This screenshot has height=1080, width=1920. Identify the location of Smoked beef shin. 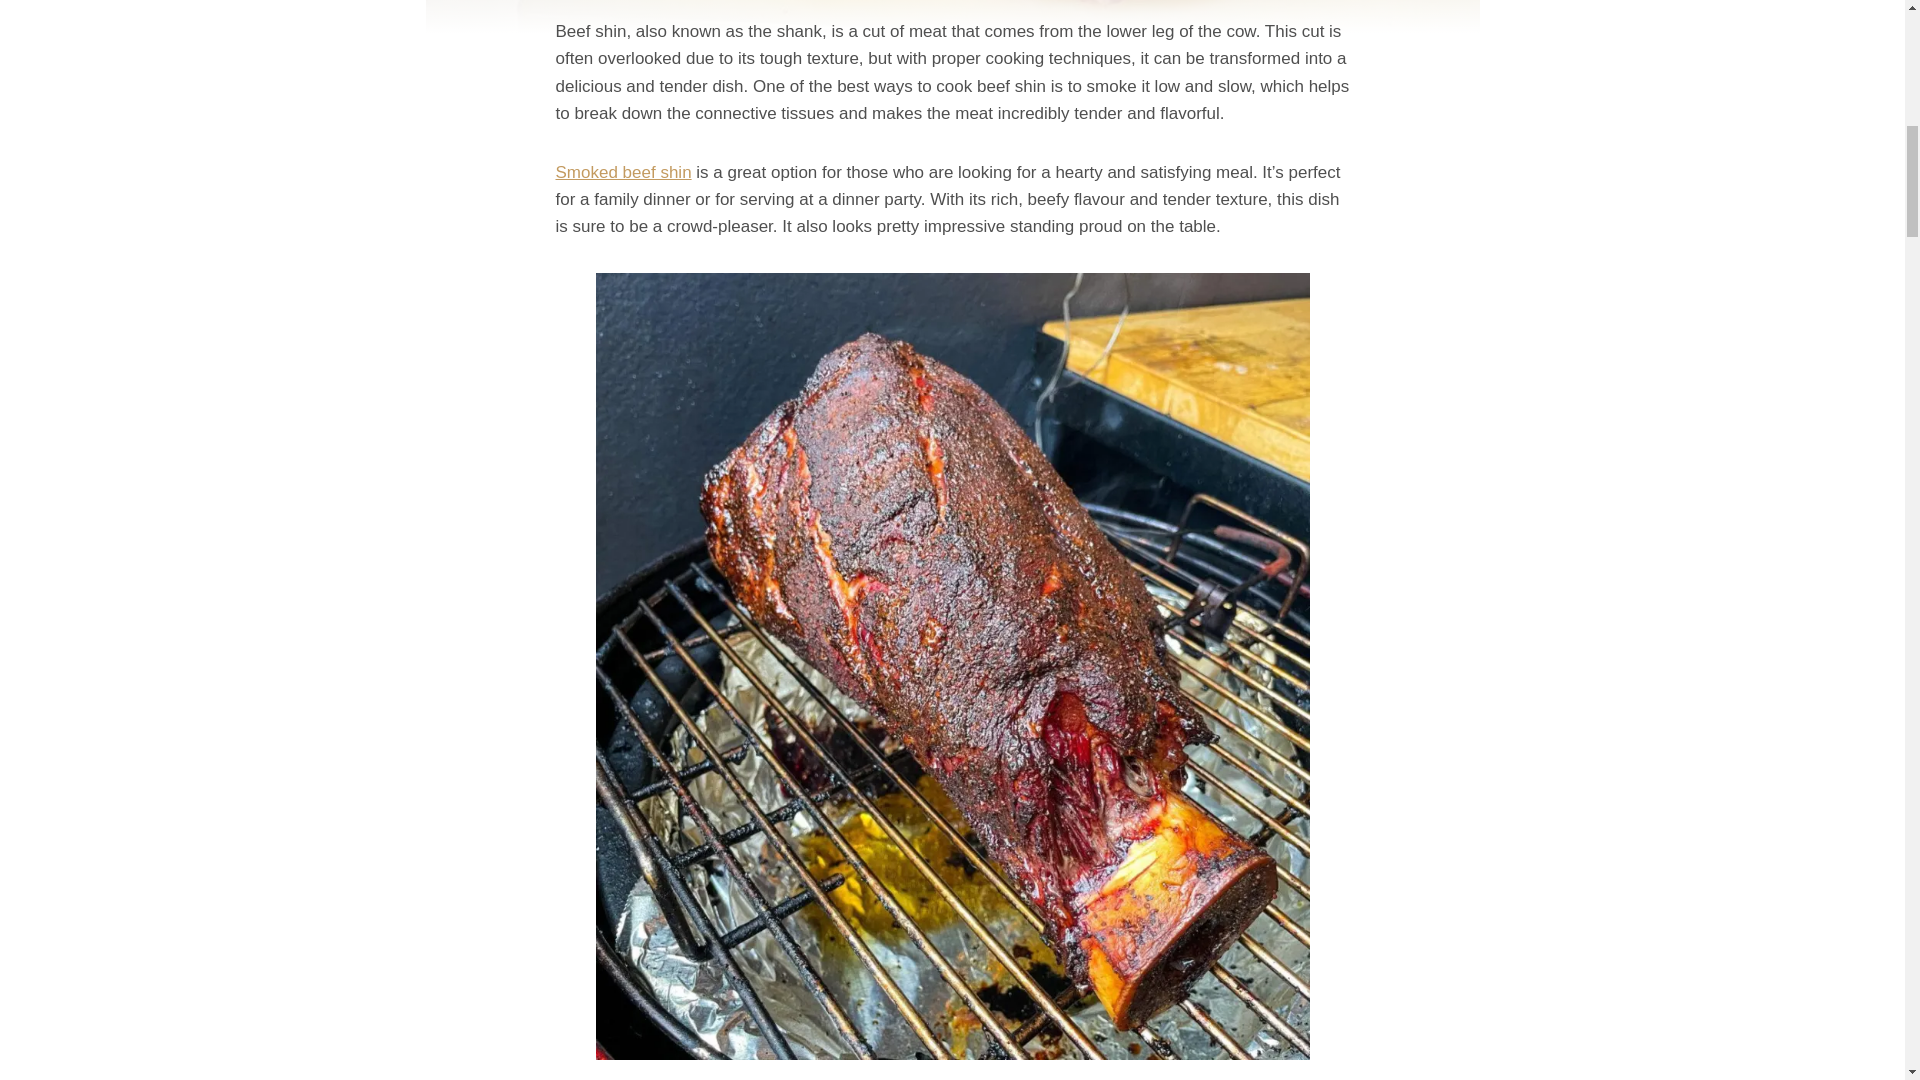
(624, 172).